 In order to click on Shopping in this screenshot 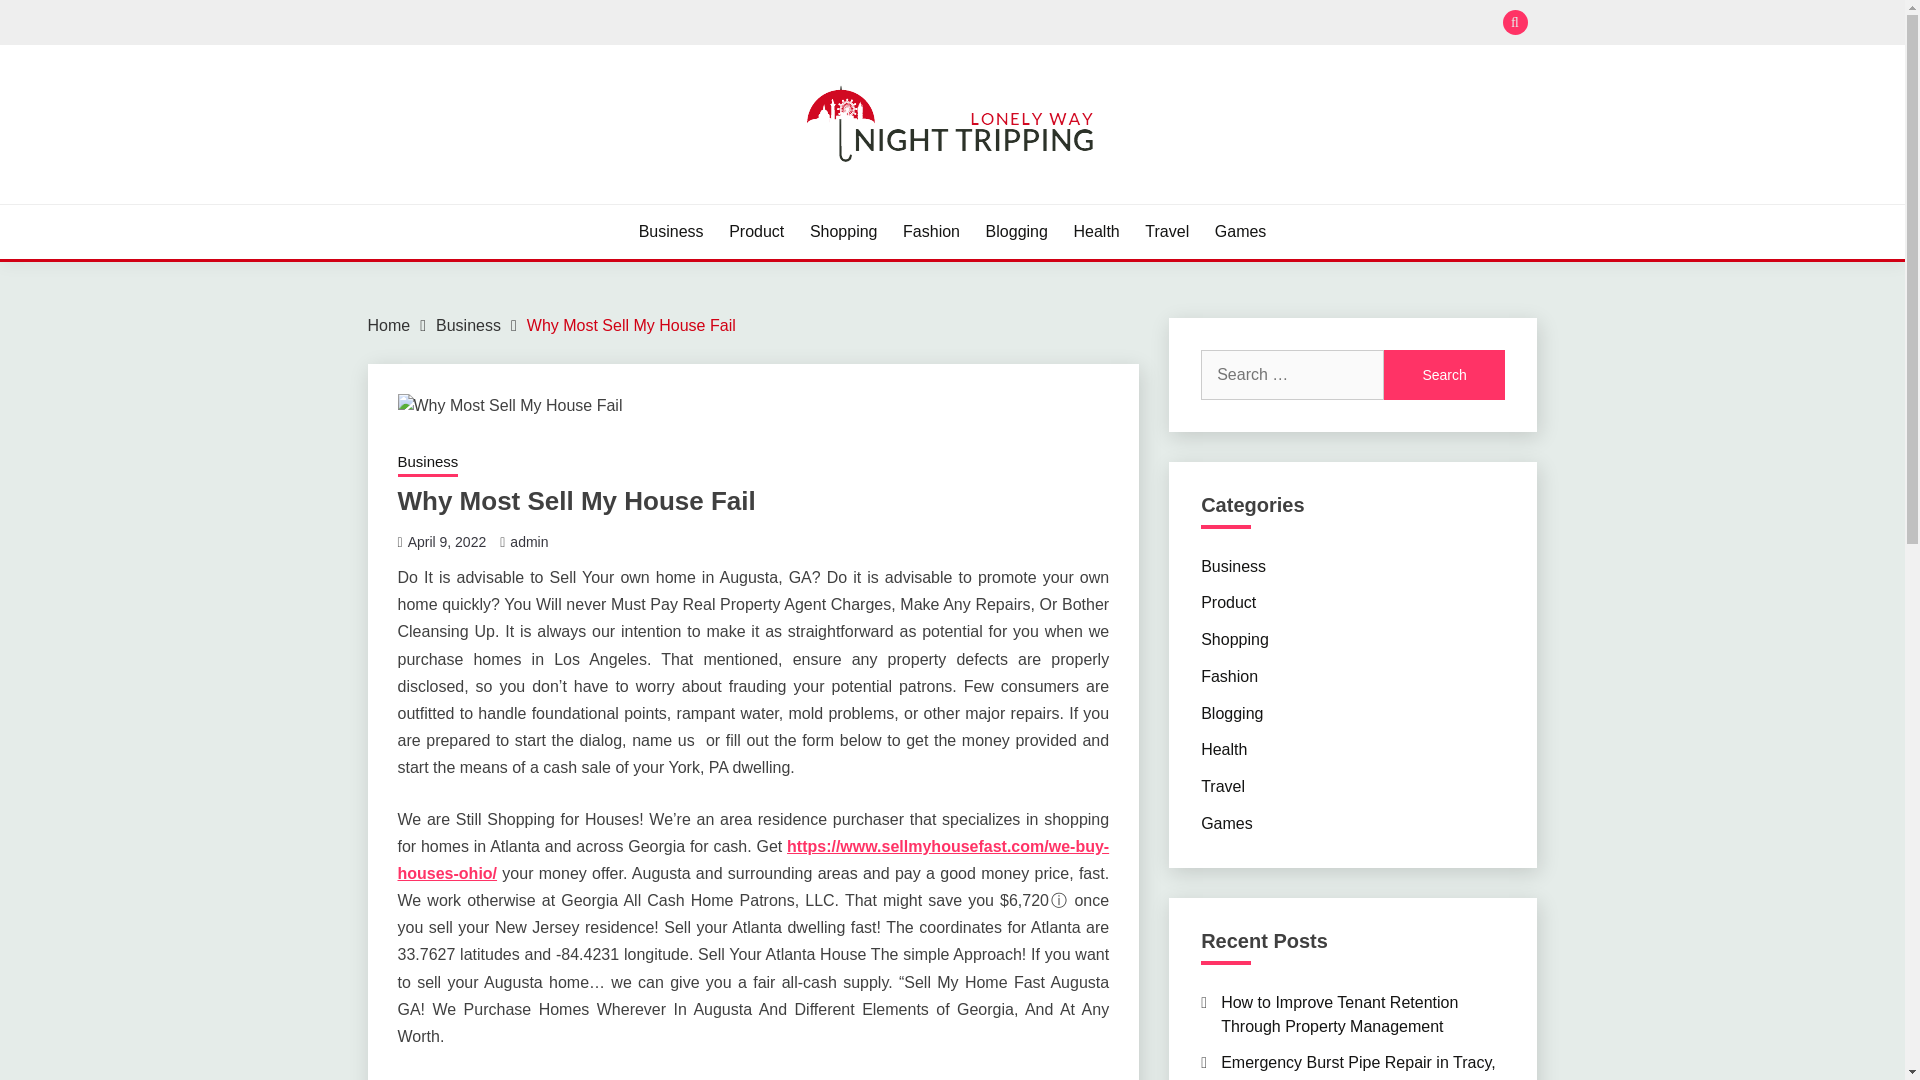, I will do `click(1235, 639)`.